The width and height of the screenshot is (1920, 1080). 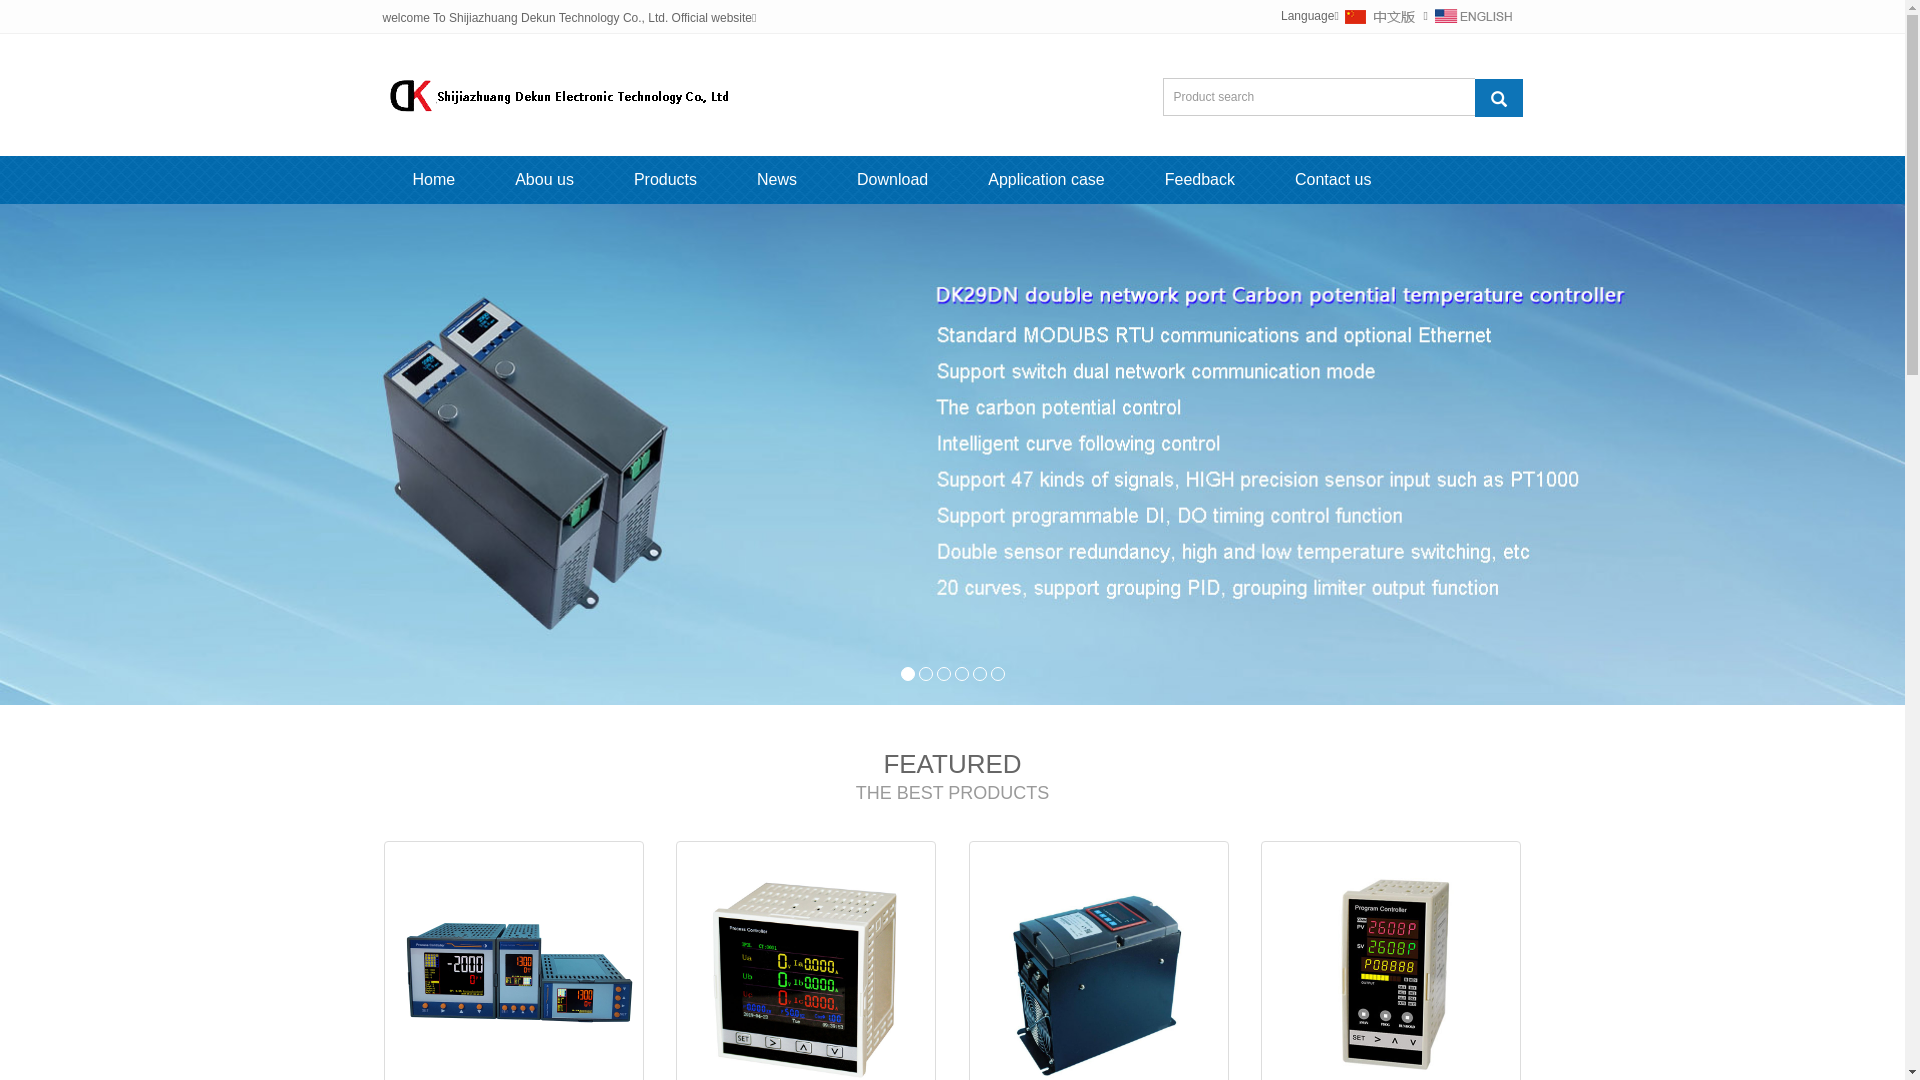 What do you see at coordinates (777, 180) in the screenshot?
I see `News` at bounding box center [777, 180].